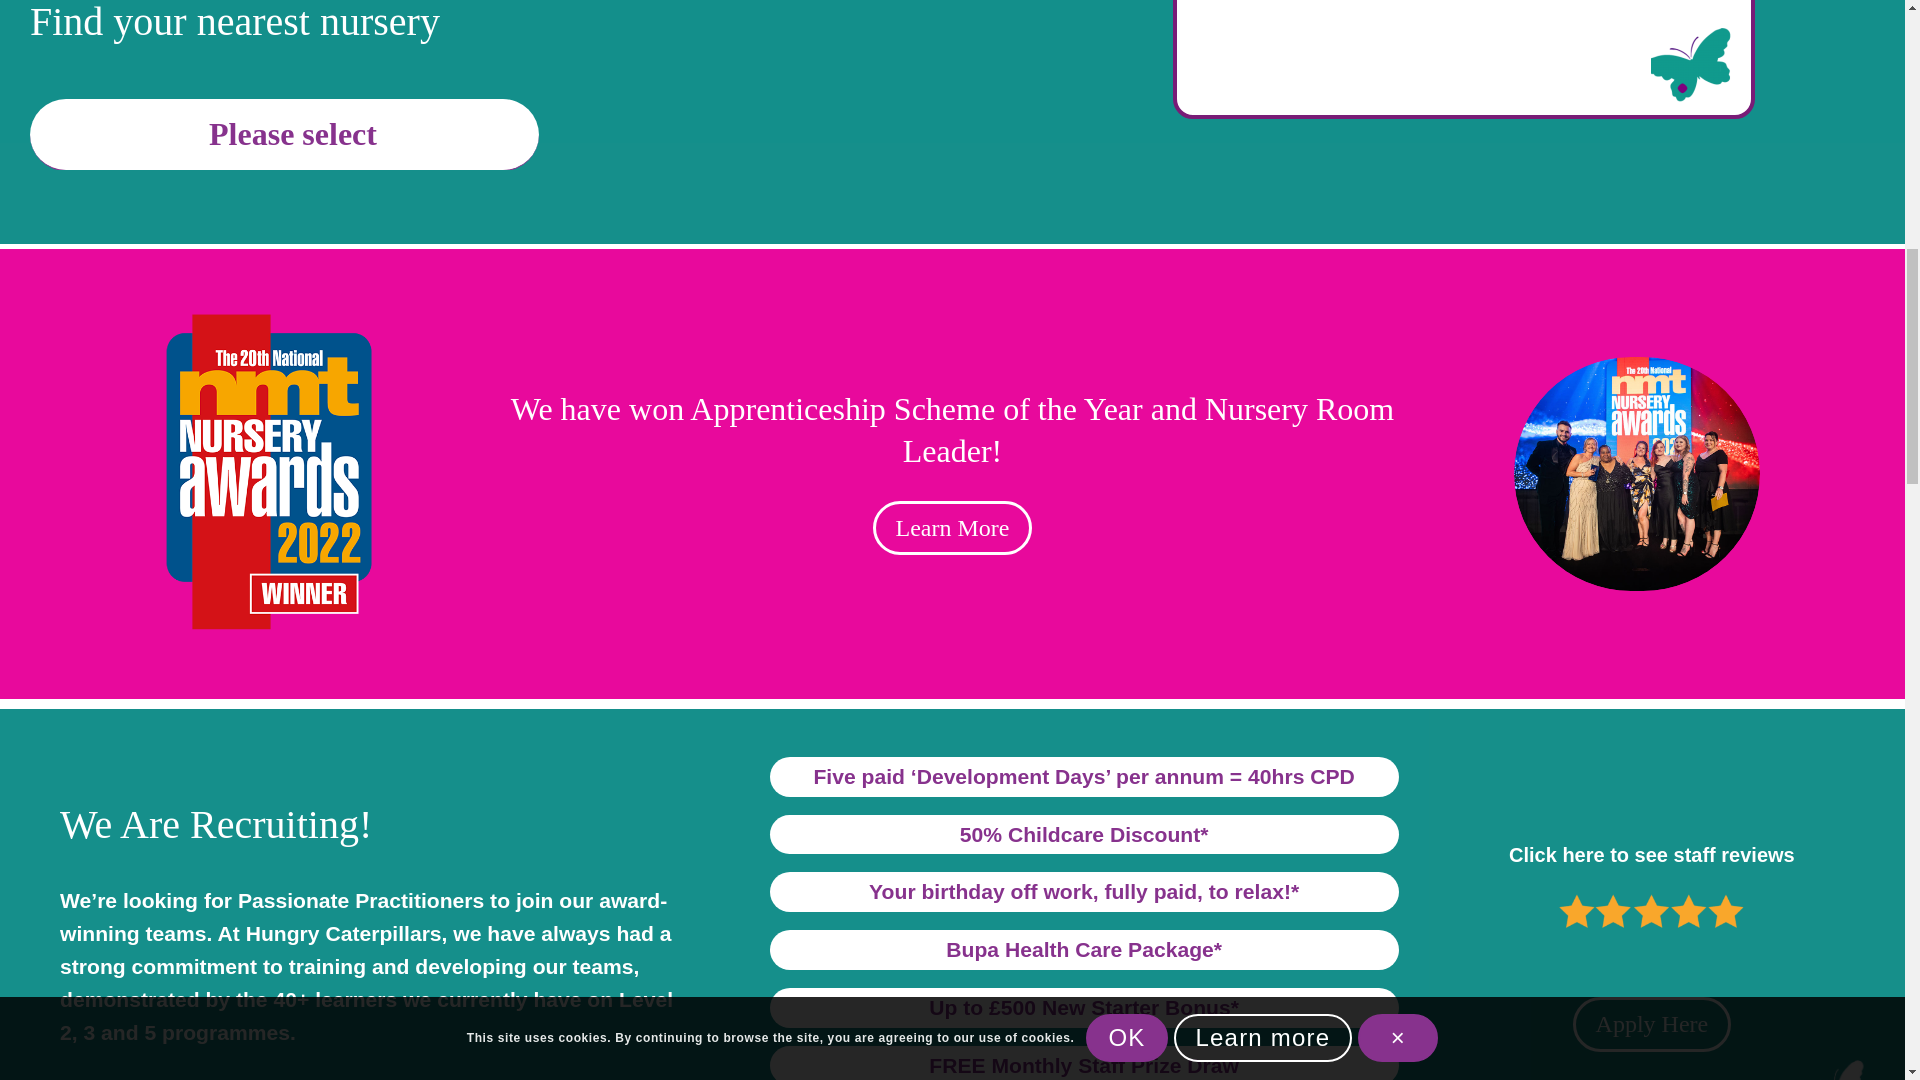 The width and height of the screenshot is (1920, 1080). What do you see at coordinates (1636, 474) in the screenshot?
I see `Apprenticeship-Scheme-of-the-Year-2022` at bounding box center [1636, 474].